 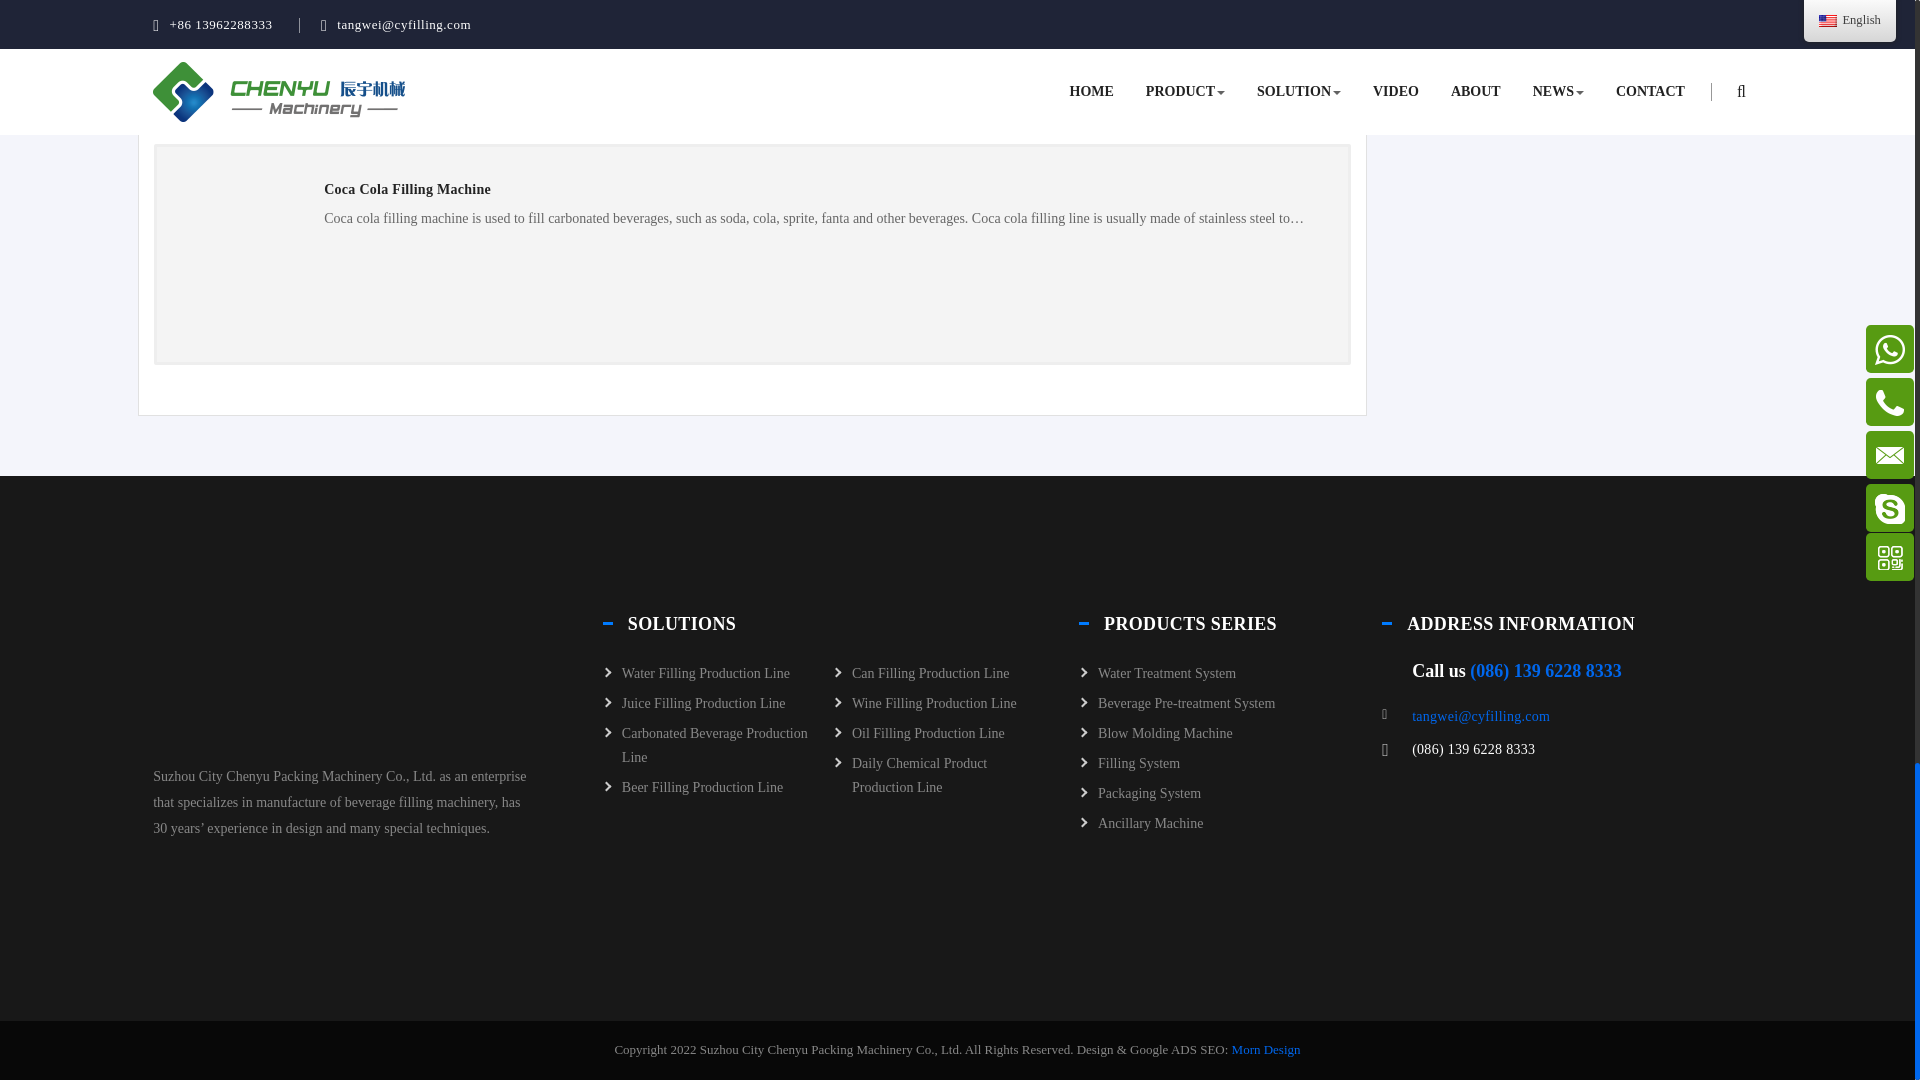 What do you see at coordinates (254, 40) in the screenshot?
I see `Drinking Water Filling Packing Machine` at bounding box center [254, 40].